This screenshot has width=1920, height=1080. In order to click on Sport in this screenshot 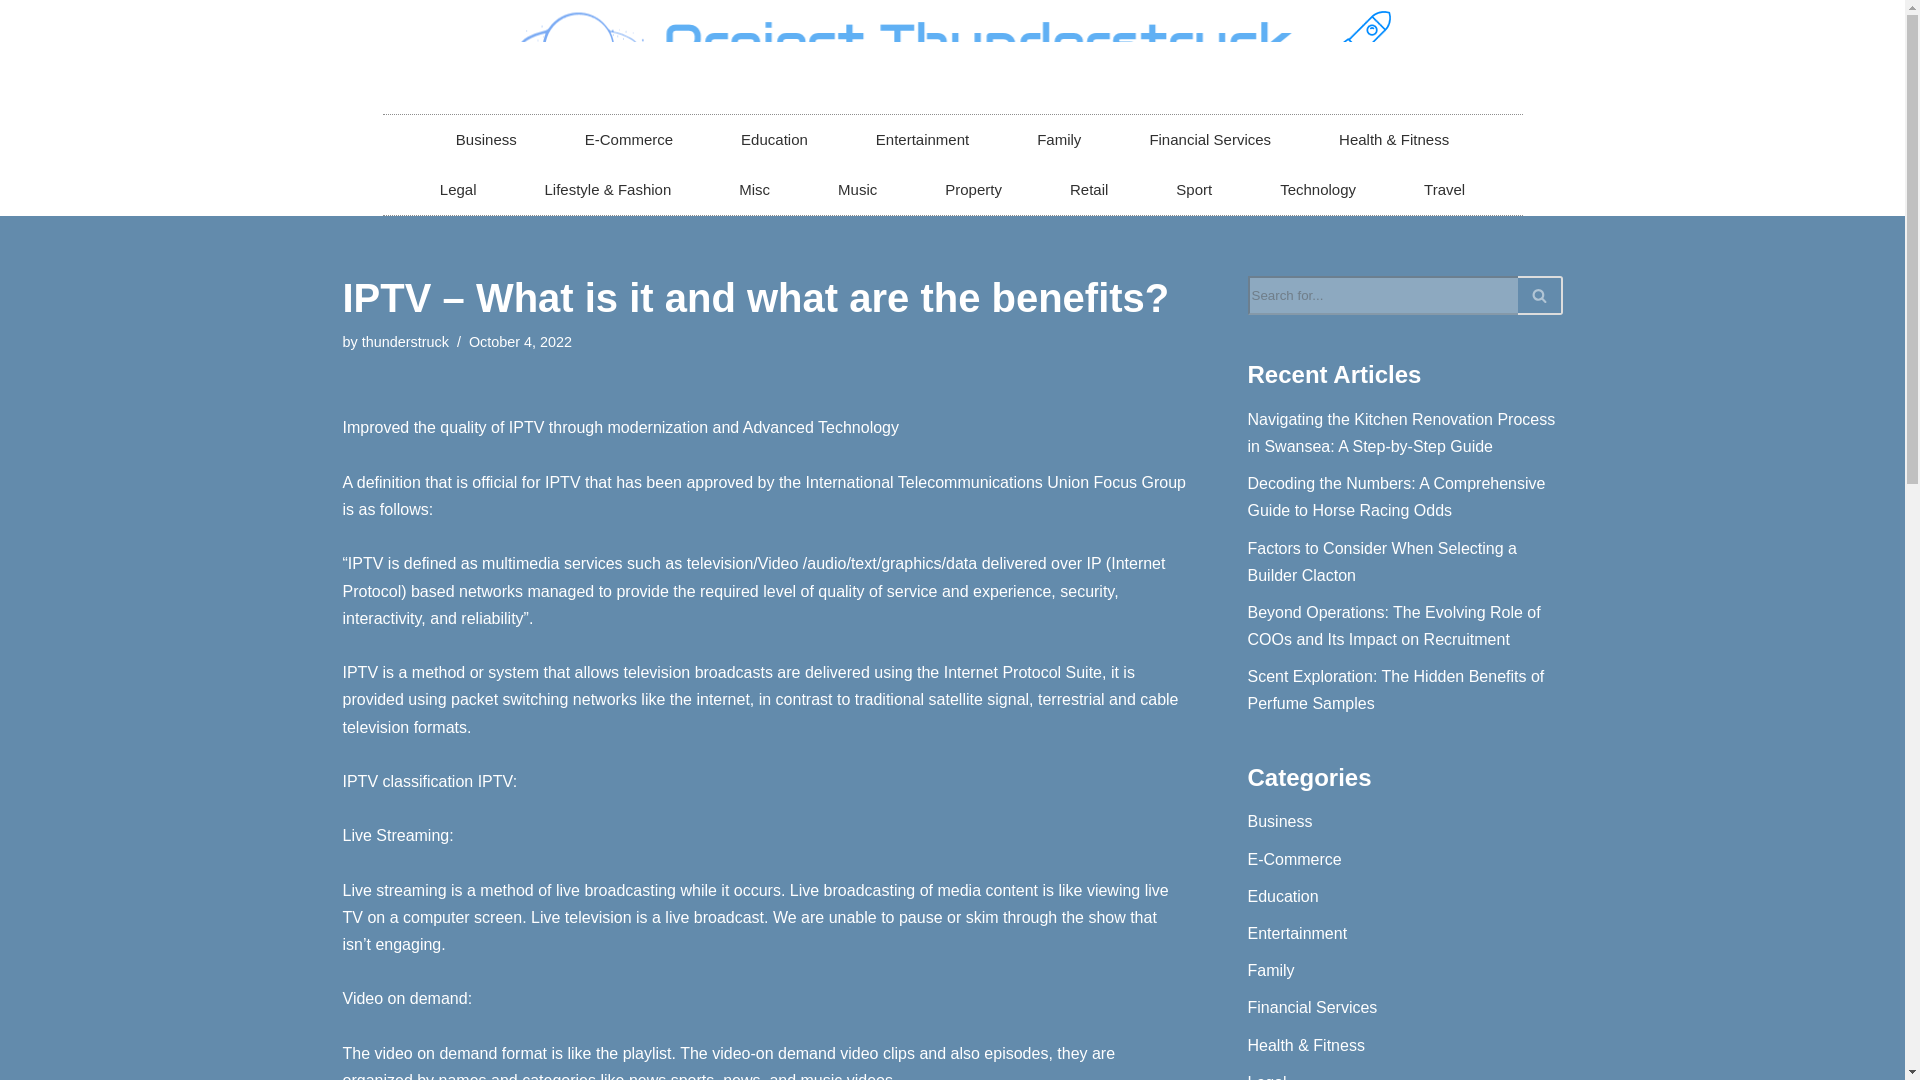, I will do `click(1194, 190)`.